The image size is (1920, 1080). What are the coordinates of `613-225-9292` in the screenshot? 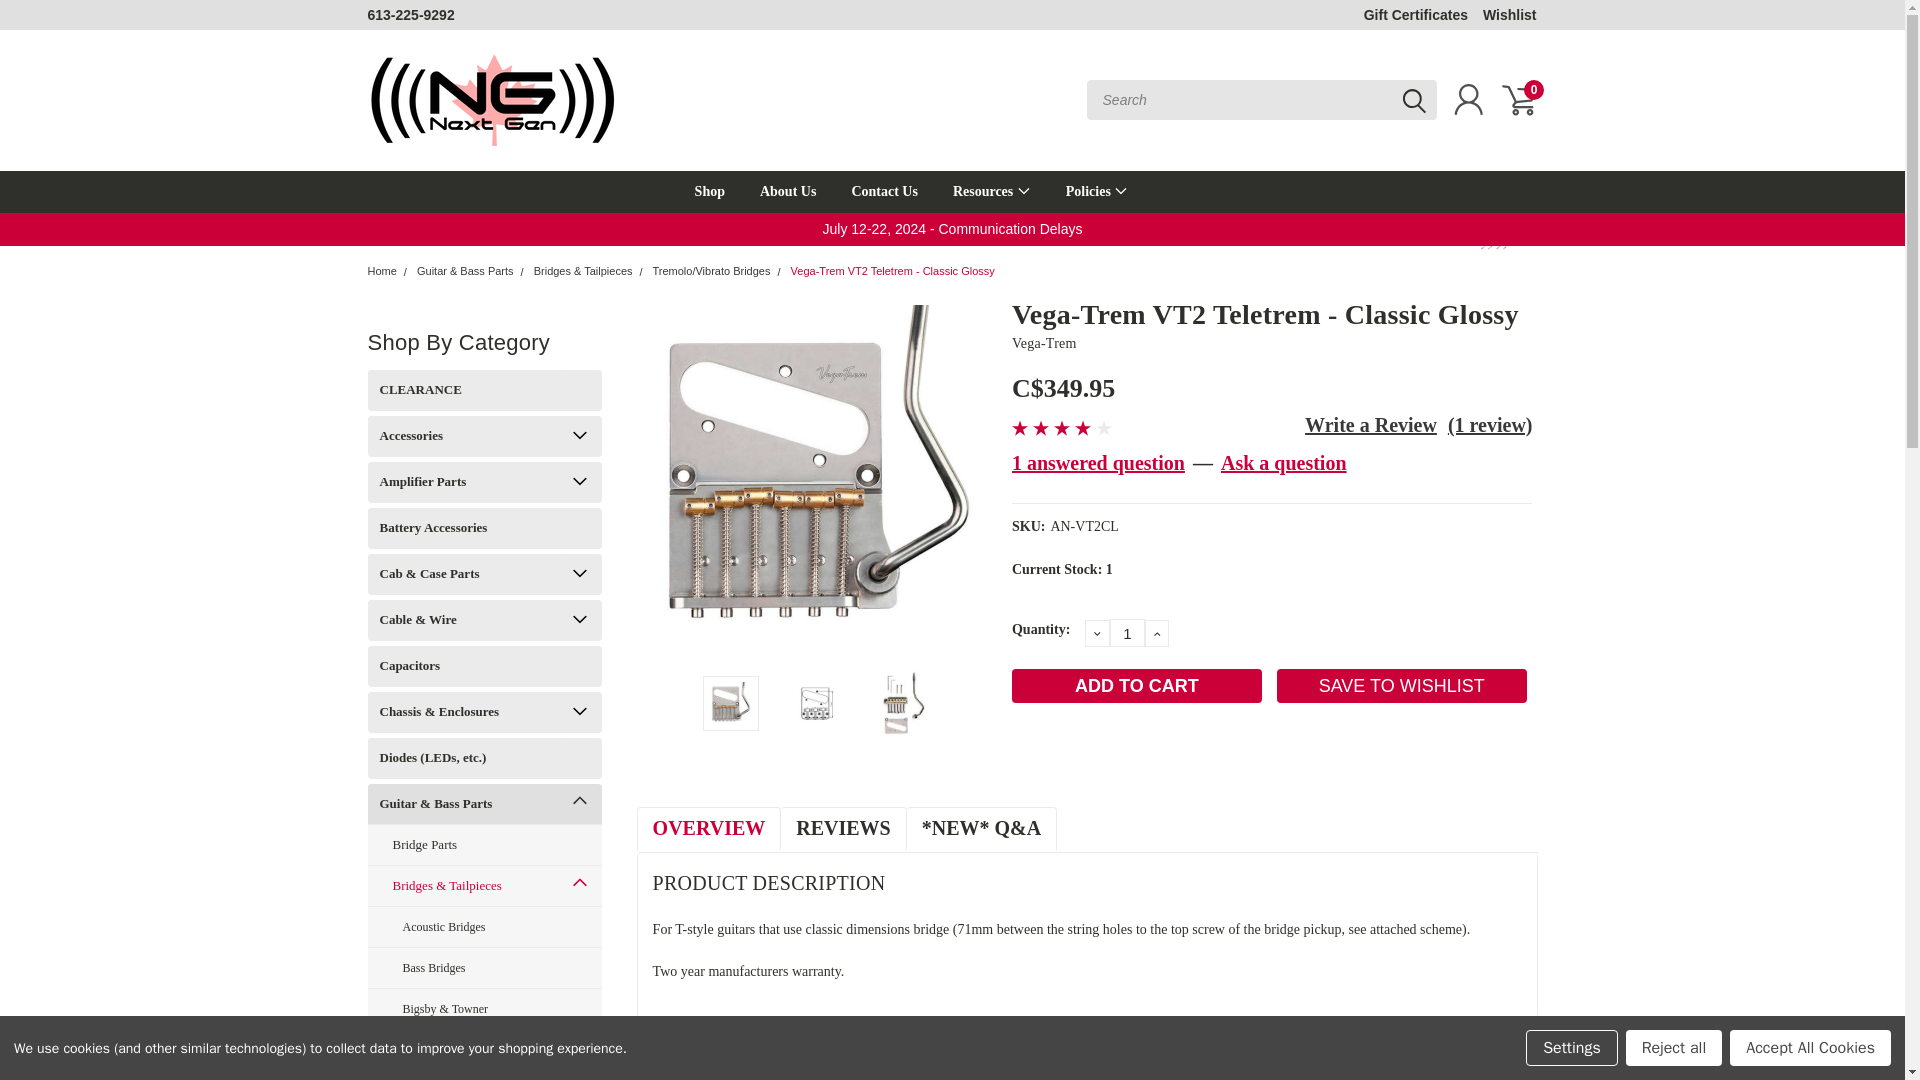 It's located at (412, 14).